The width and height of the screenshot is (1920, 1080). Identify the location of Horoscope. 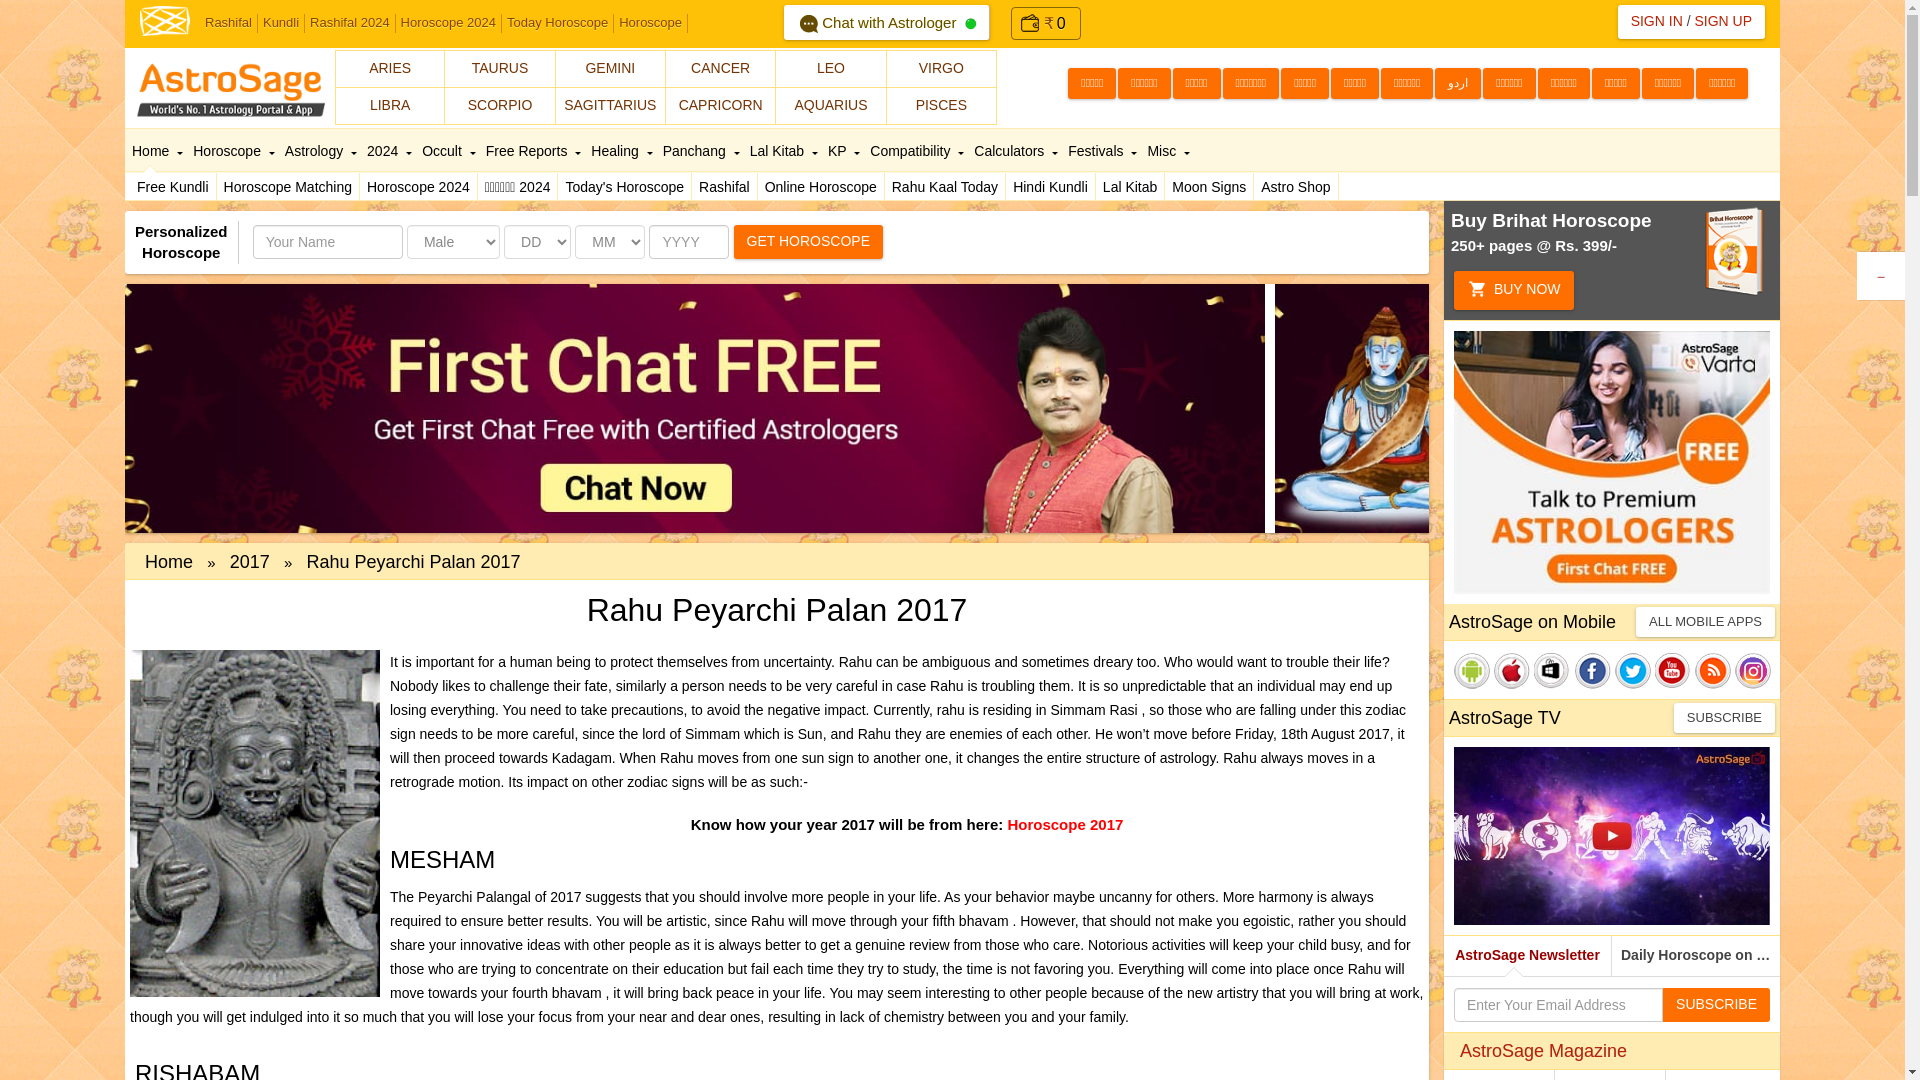
(650, 24).